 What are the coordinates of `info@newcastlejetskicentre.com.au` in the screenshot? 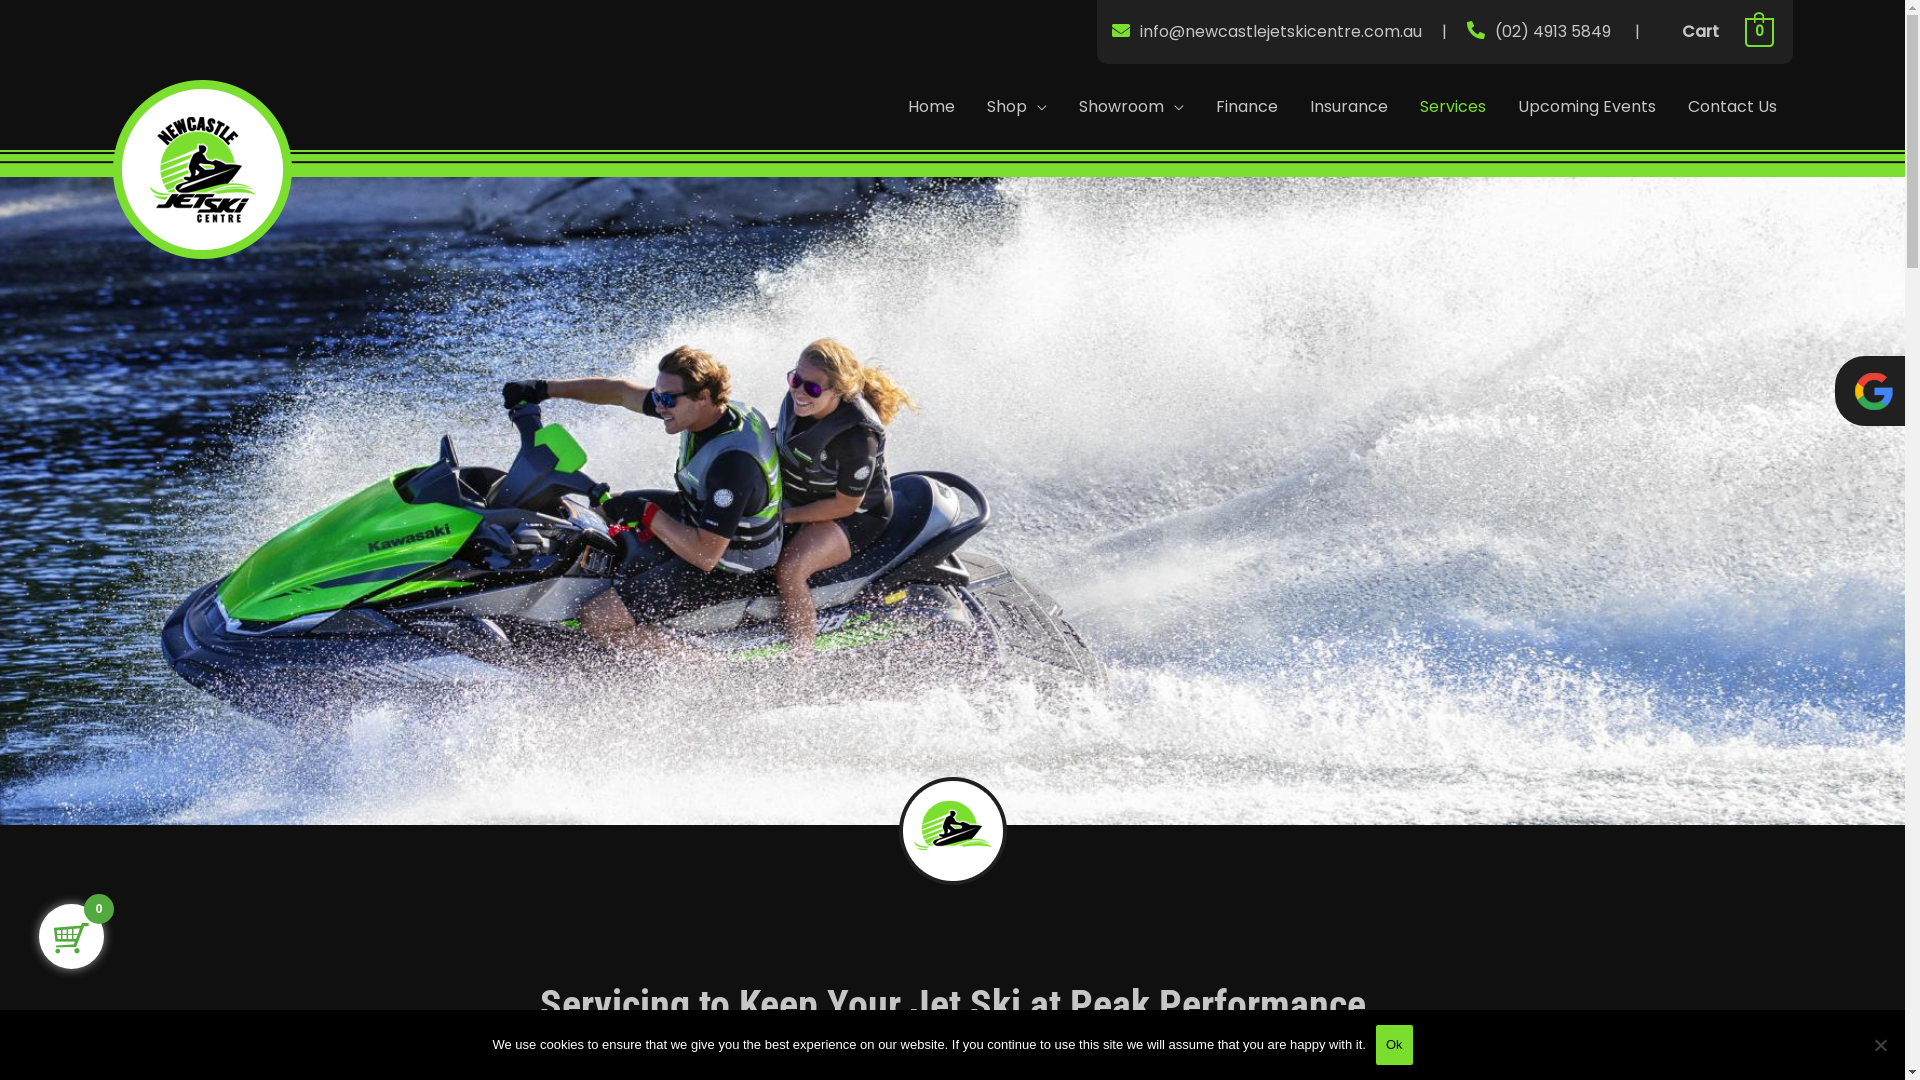 It's located at (1281, 32).